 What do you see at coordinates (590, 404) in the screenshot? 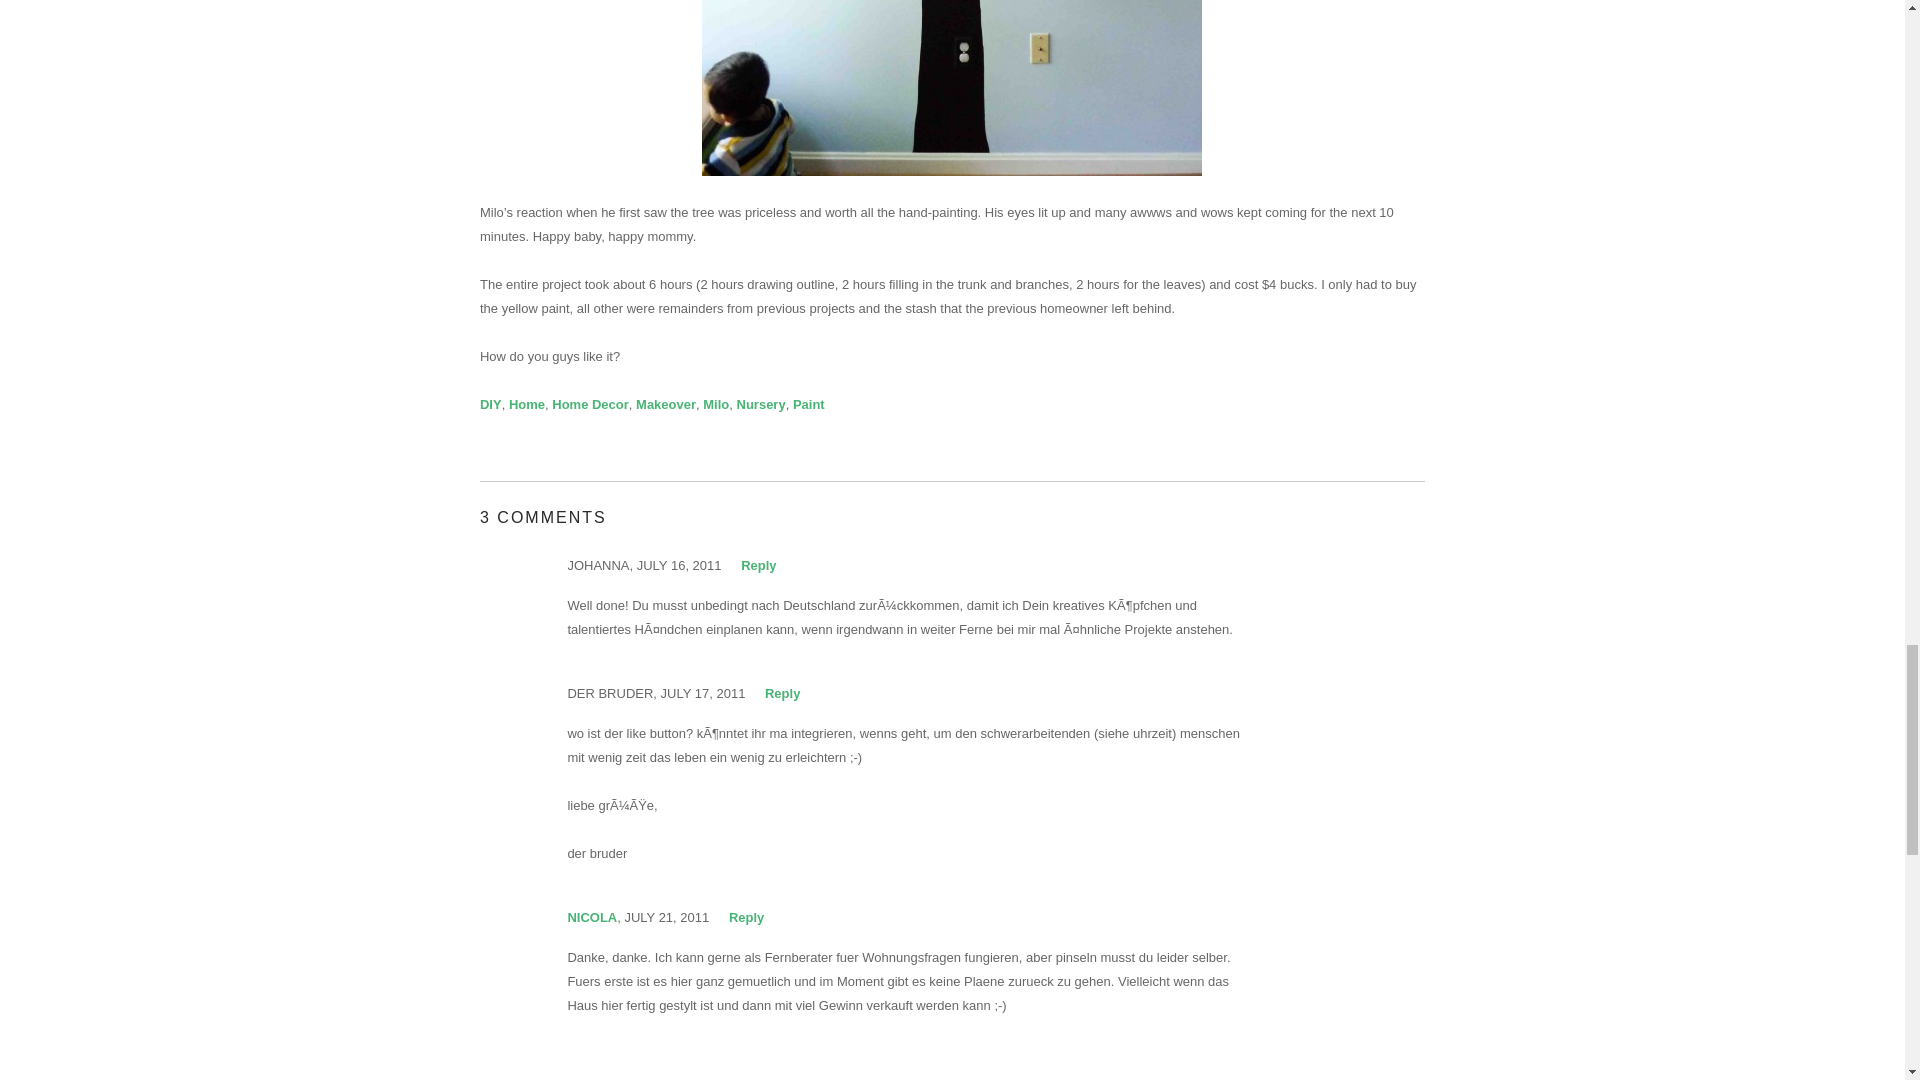
I see `Home Decor` at bounding box center [590, 404].